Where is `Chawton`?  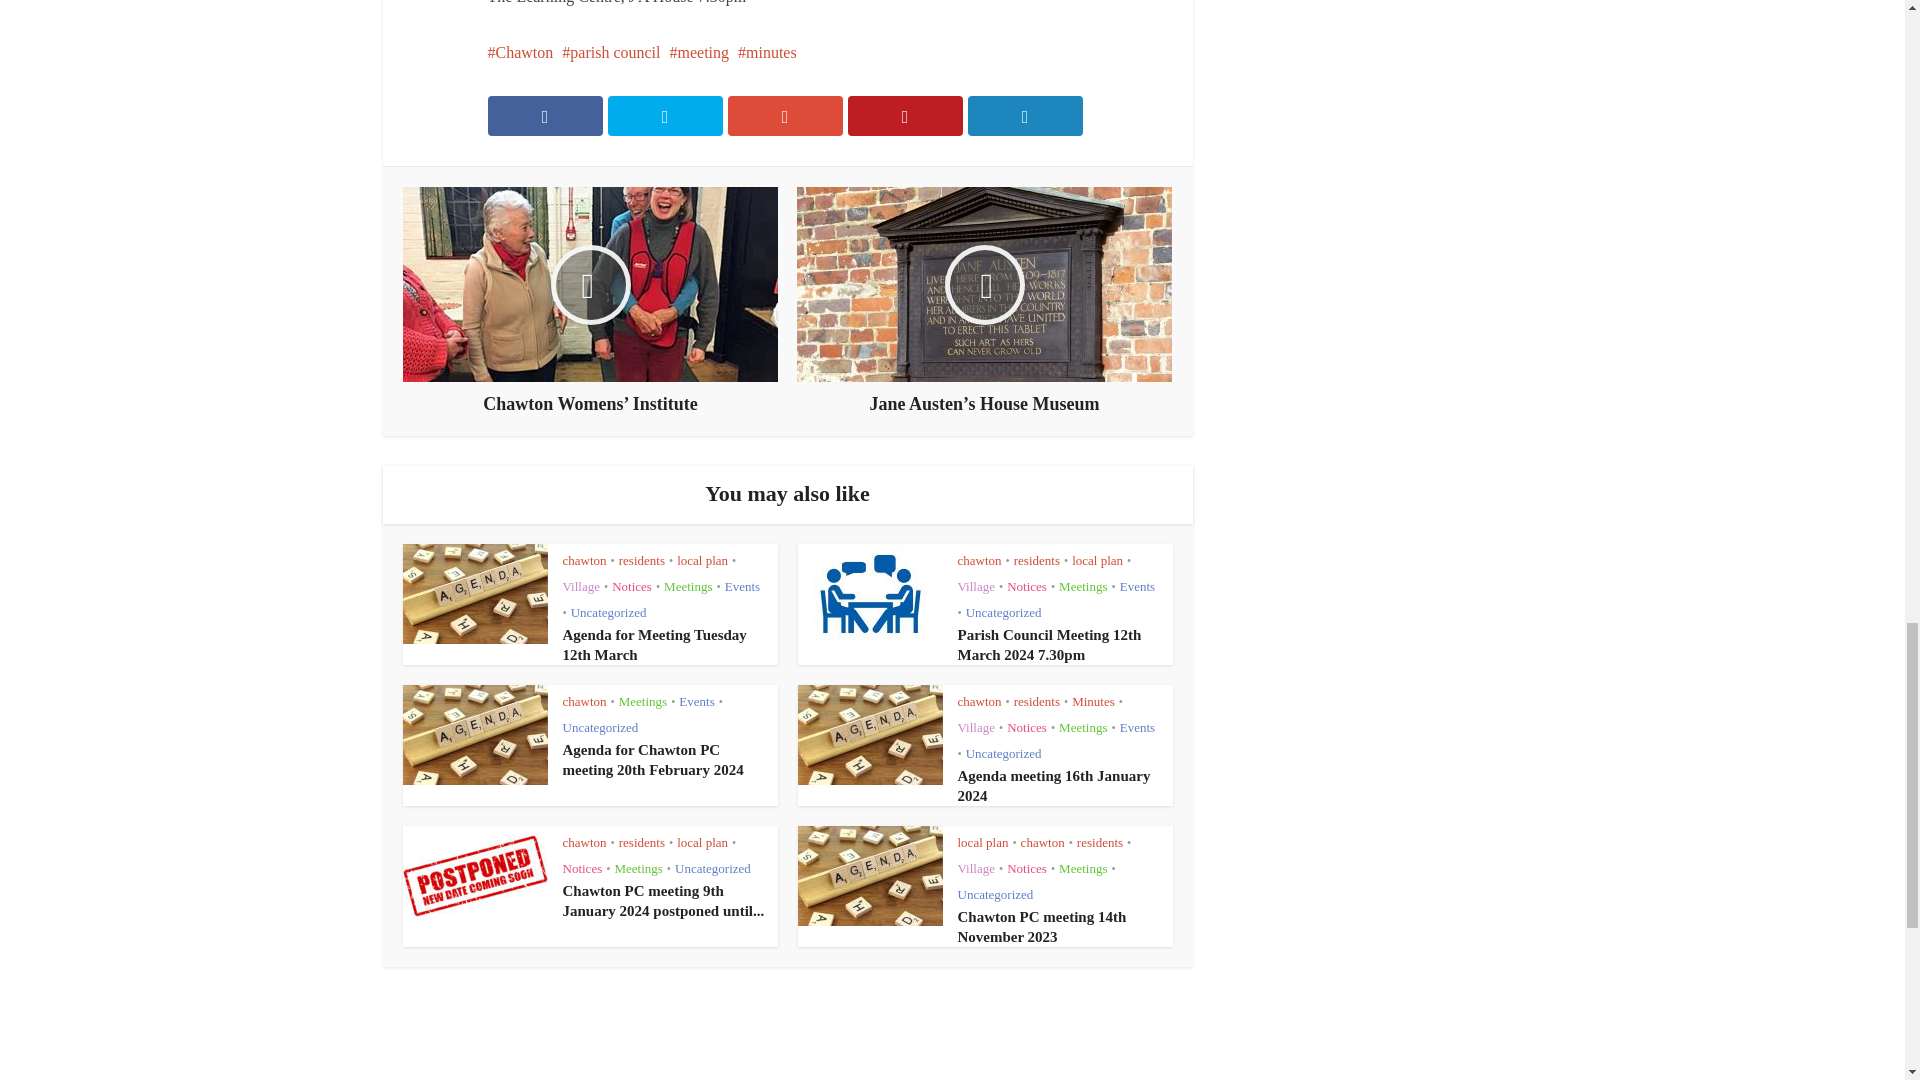
Chawton is located at coordinates (520, 52).